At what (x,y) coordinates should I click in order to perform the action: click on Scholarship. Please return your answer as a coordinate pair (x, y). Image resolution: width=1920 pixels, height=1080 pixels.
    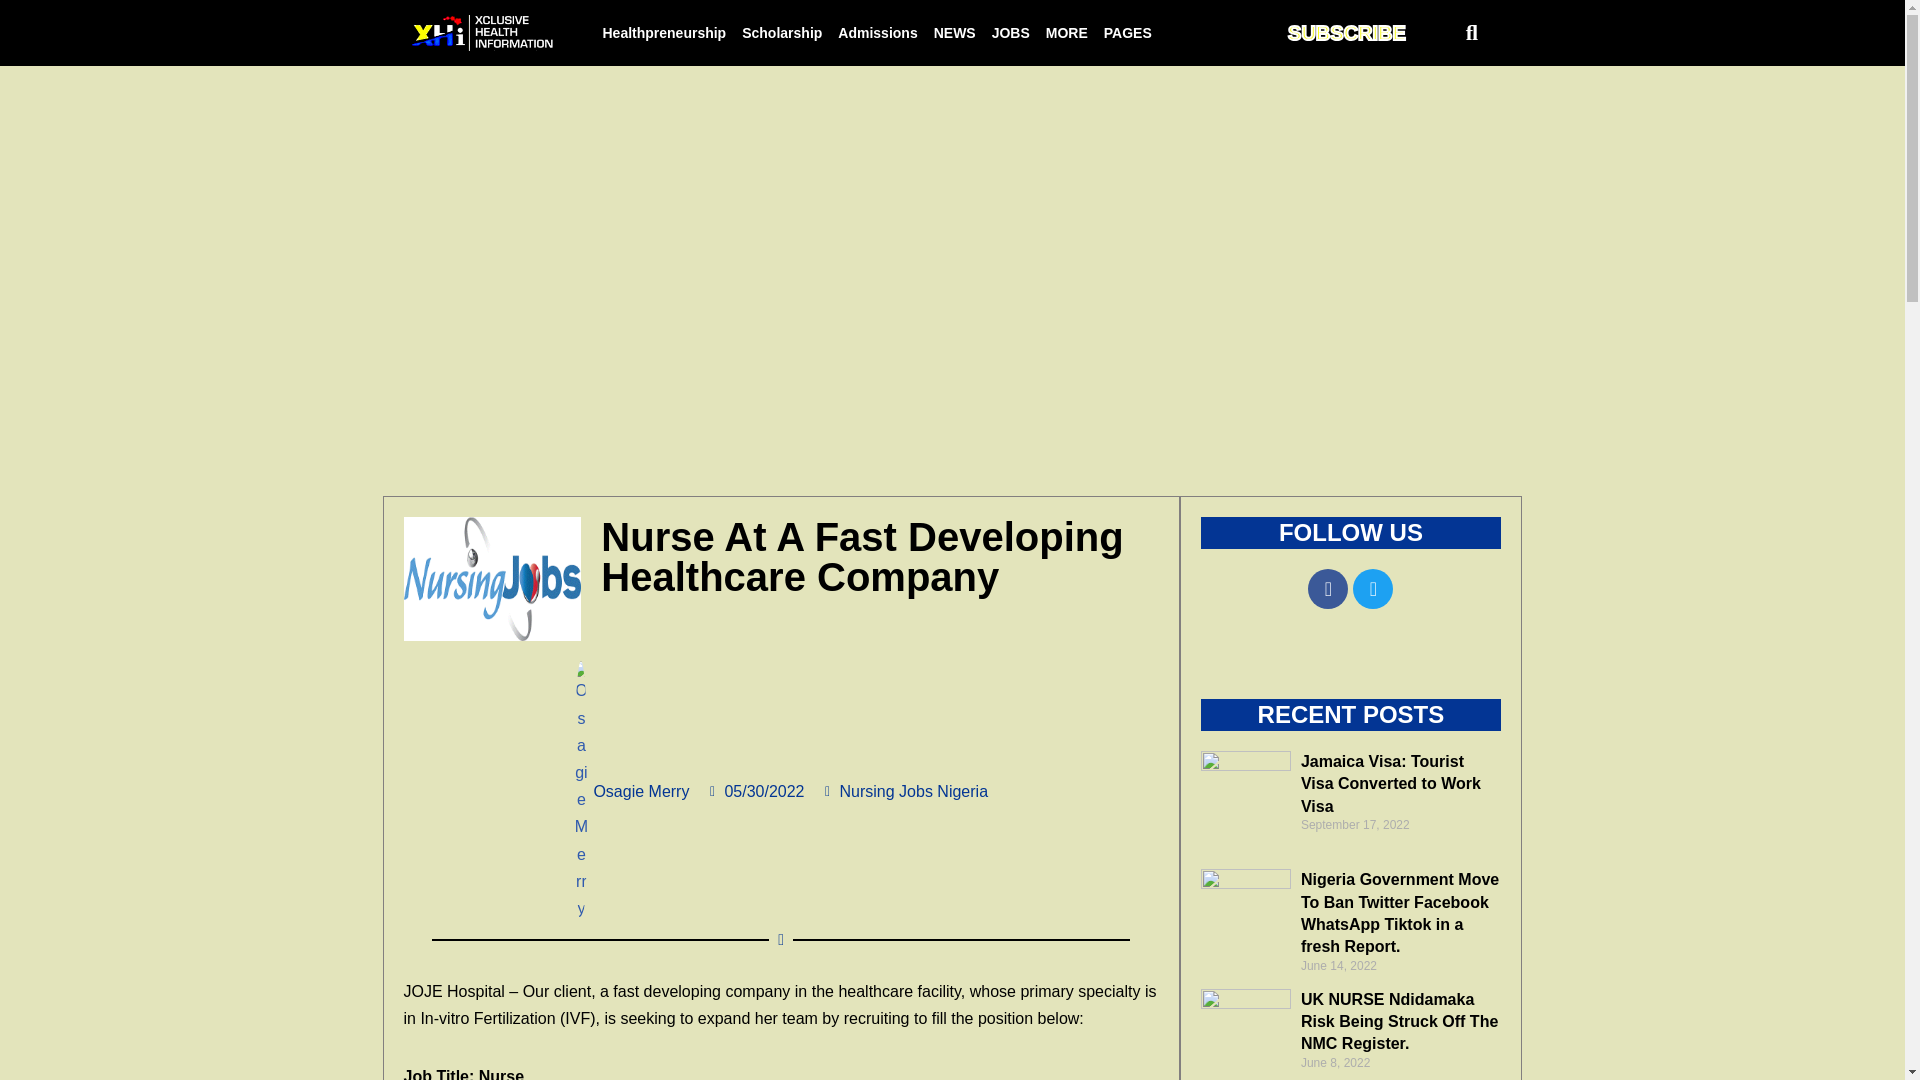
    Looking at the image, I should click on (781, 32).